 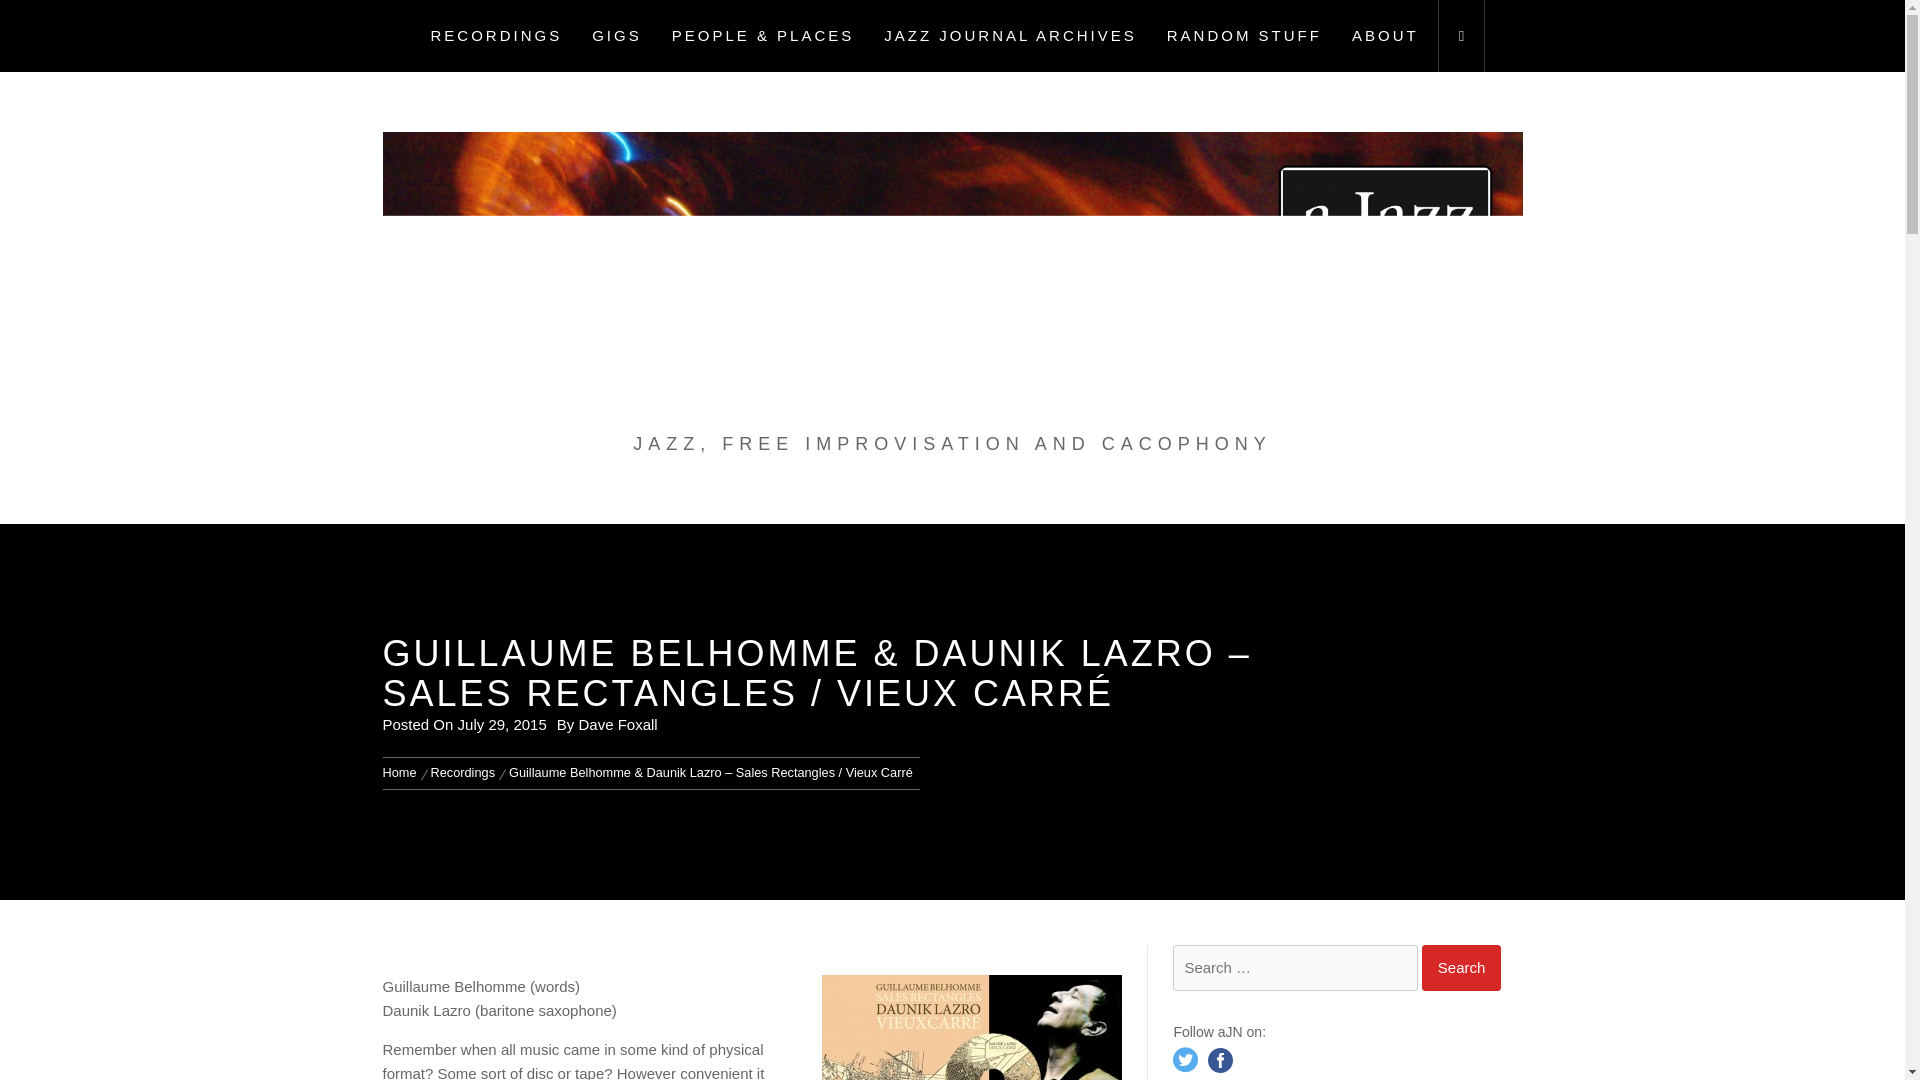 What do you see at coordinates (1010, 36) in the screenshot?
I see `JAZZ JOURNAL ARCHIVES` at bounding box center [1010, 36].